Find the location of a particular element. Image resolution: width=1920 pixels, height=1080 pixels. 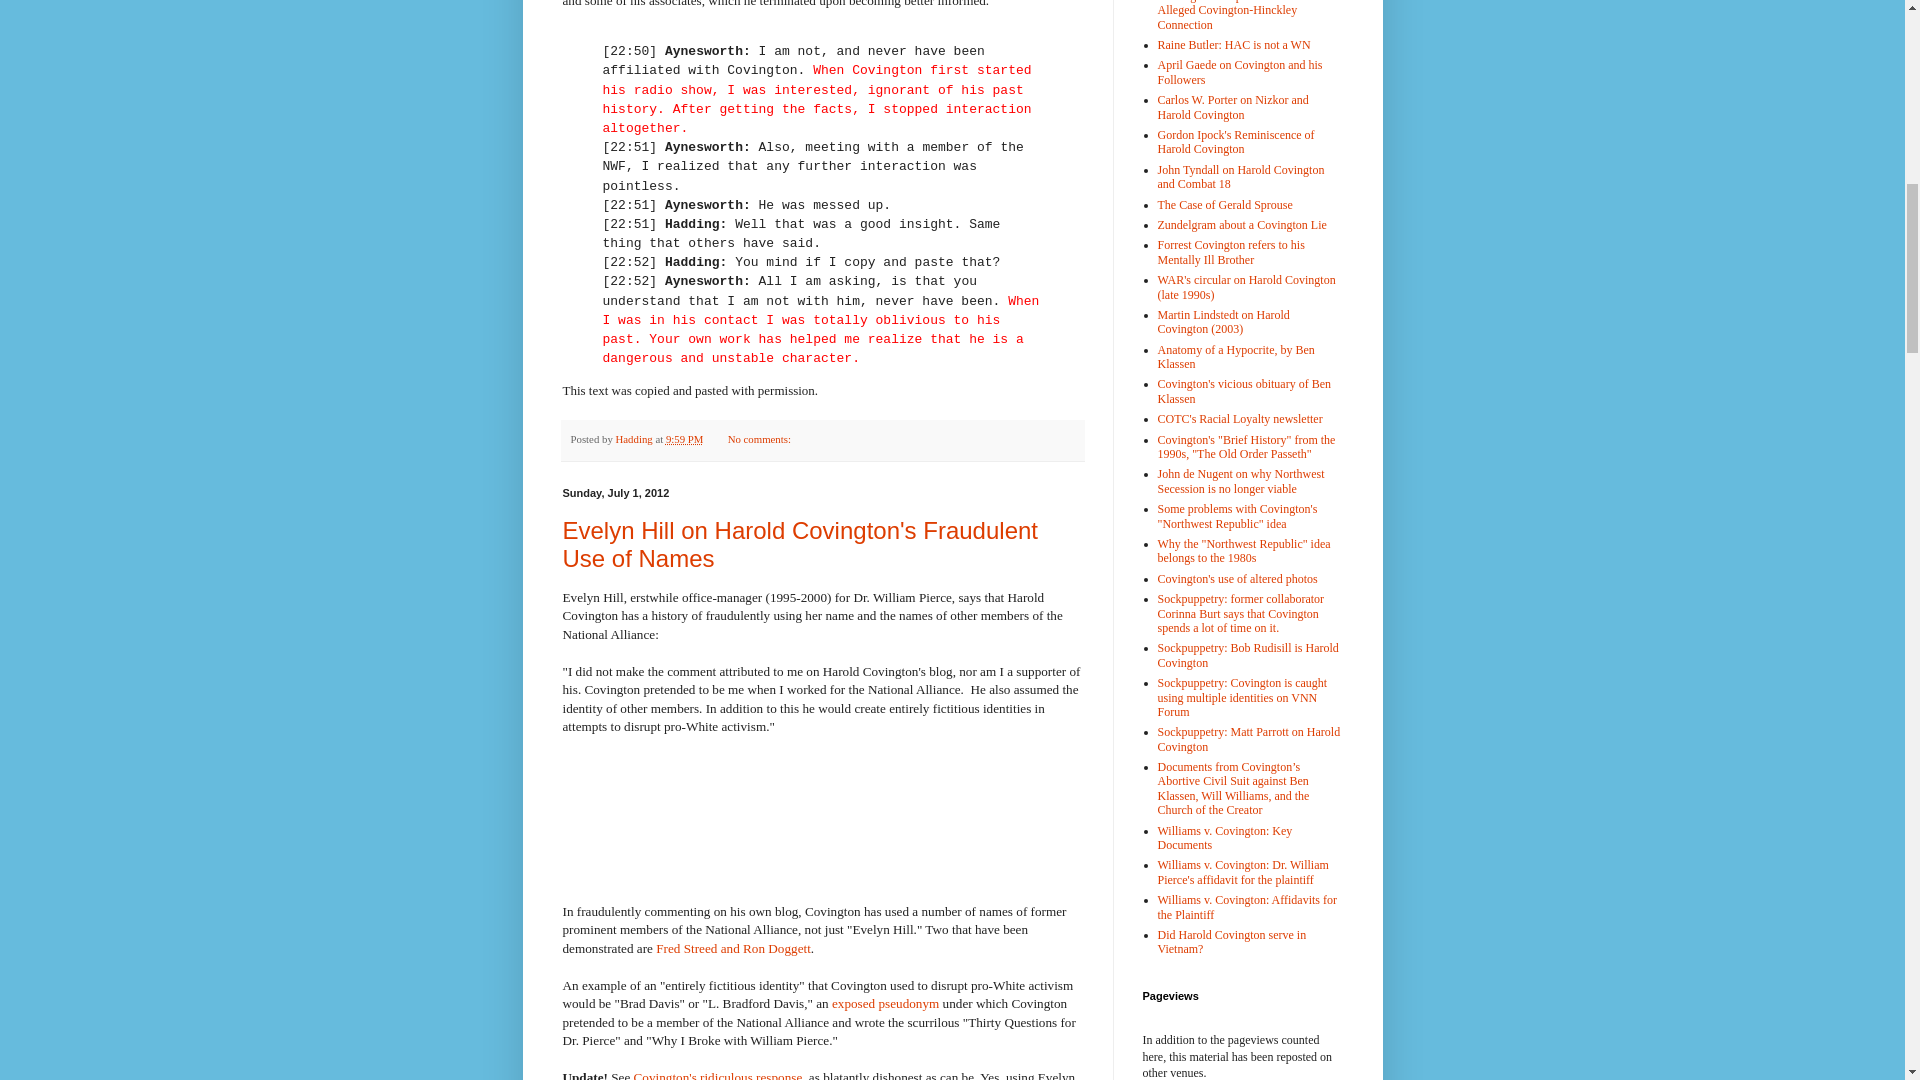

9:59 PM is located at coordinates (685, 438).